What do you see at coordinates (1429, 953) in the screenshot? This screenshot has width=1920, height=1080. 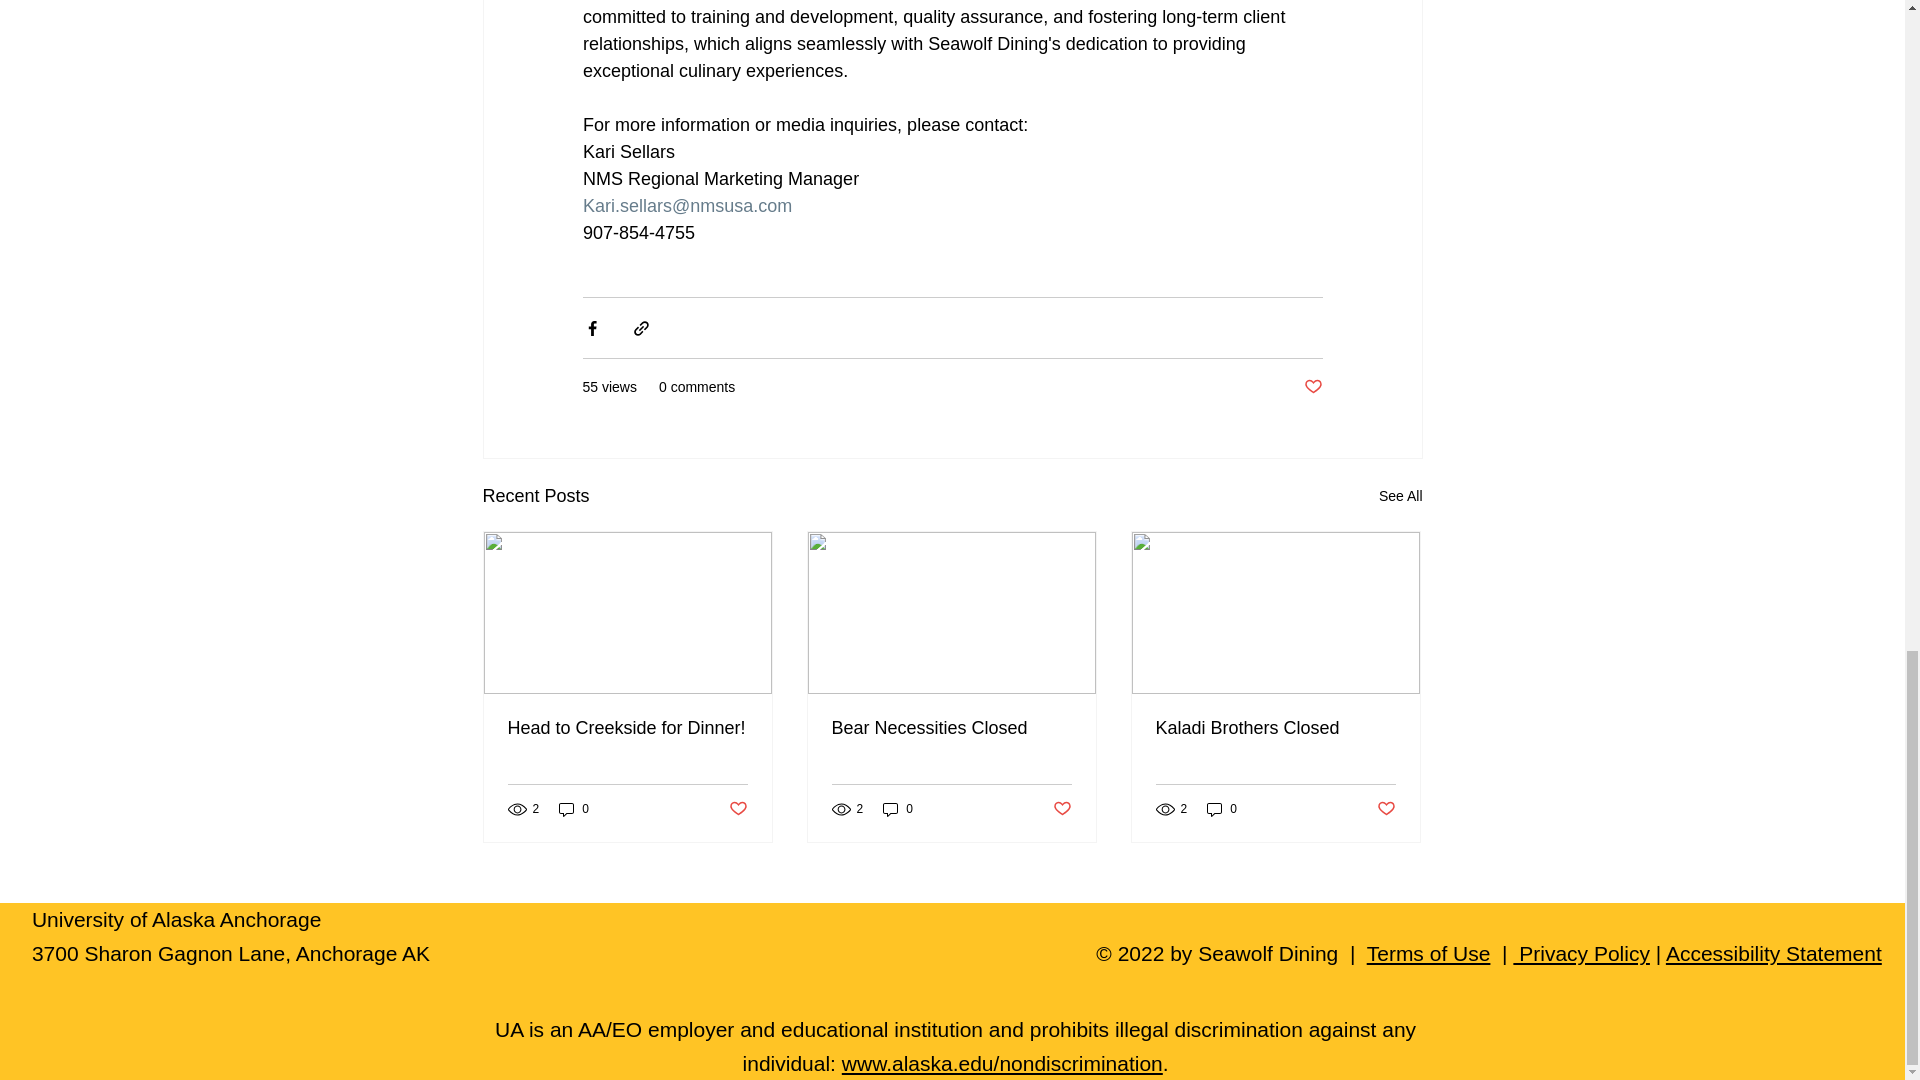 I see `Terms of Use` at bounding box center [1429, 953].